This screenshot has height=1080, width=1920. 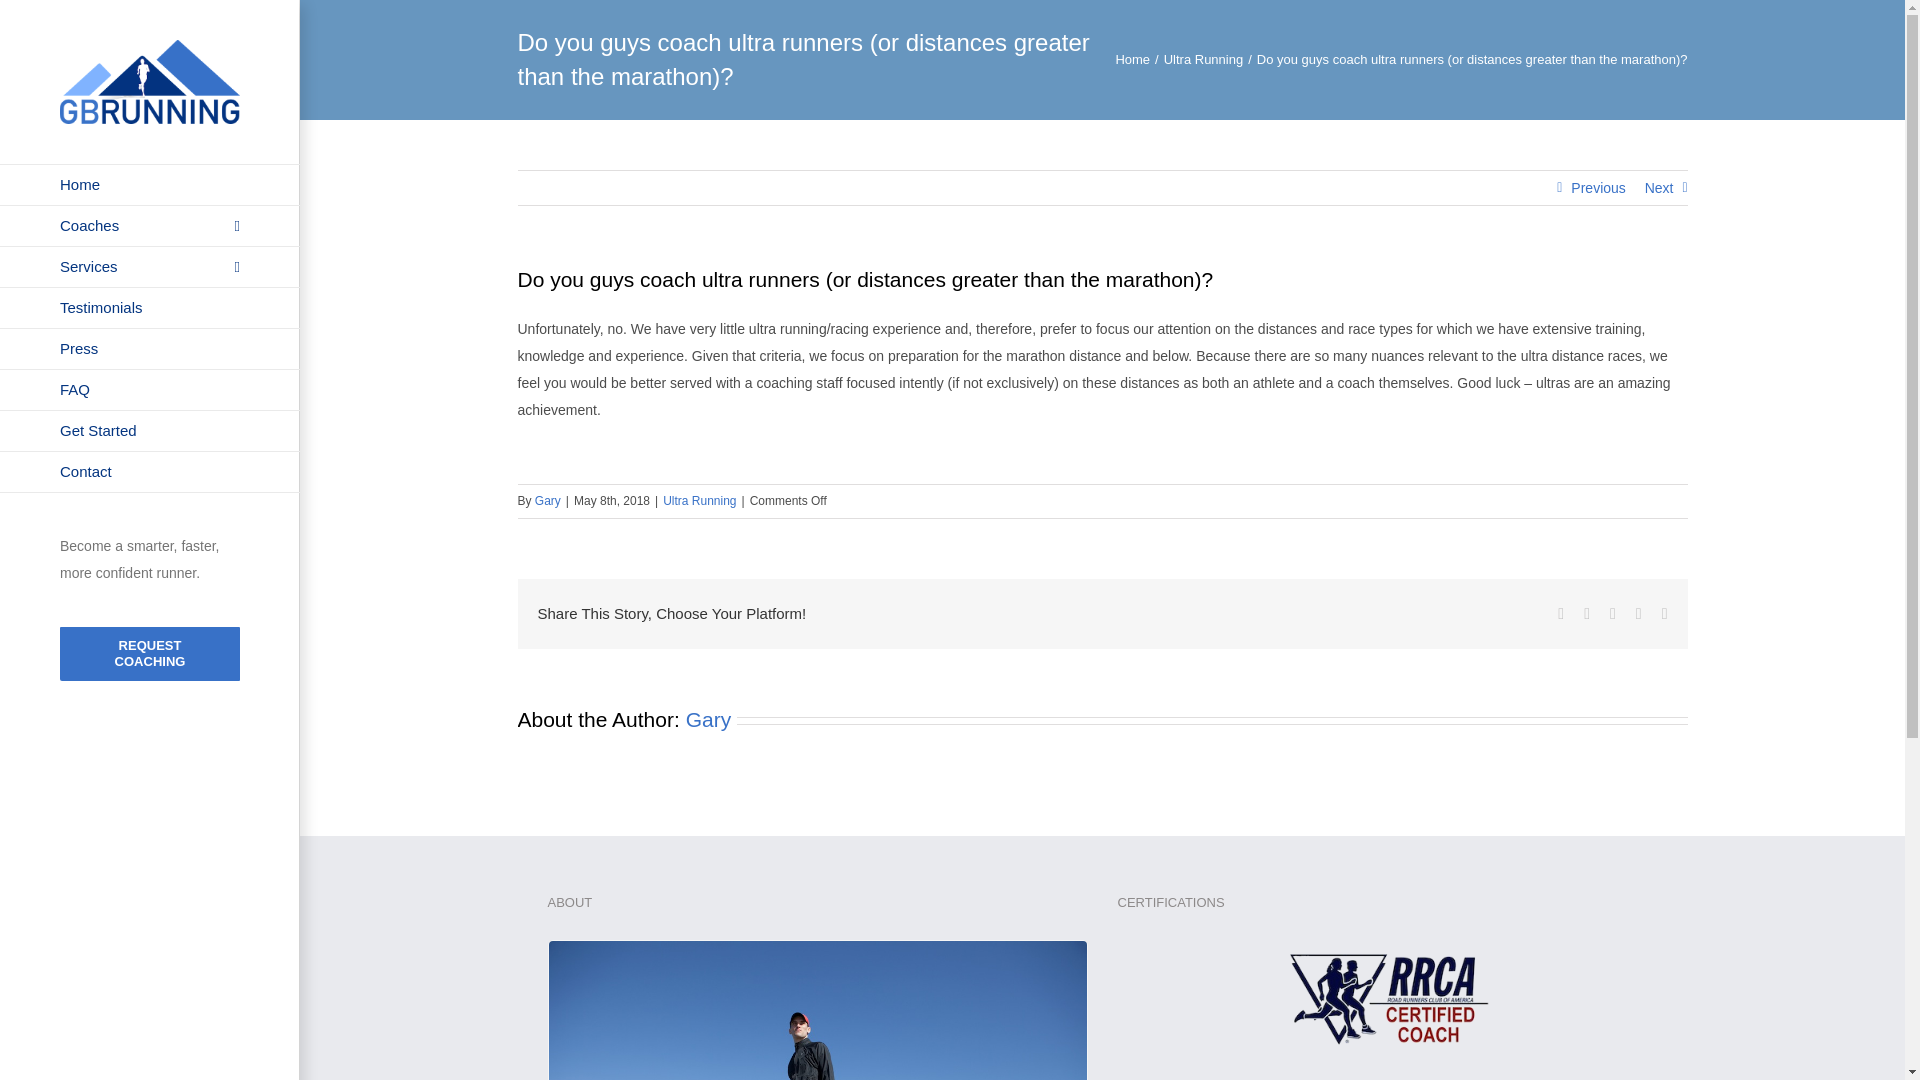 I want to click on Ultra Running, so click(x=1204, y=58).